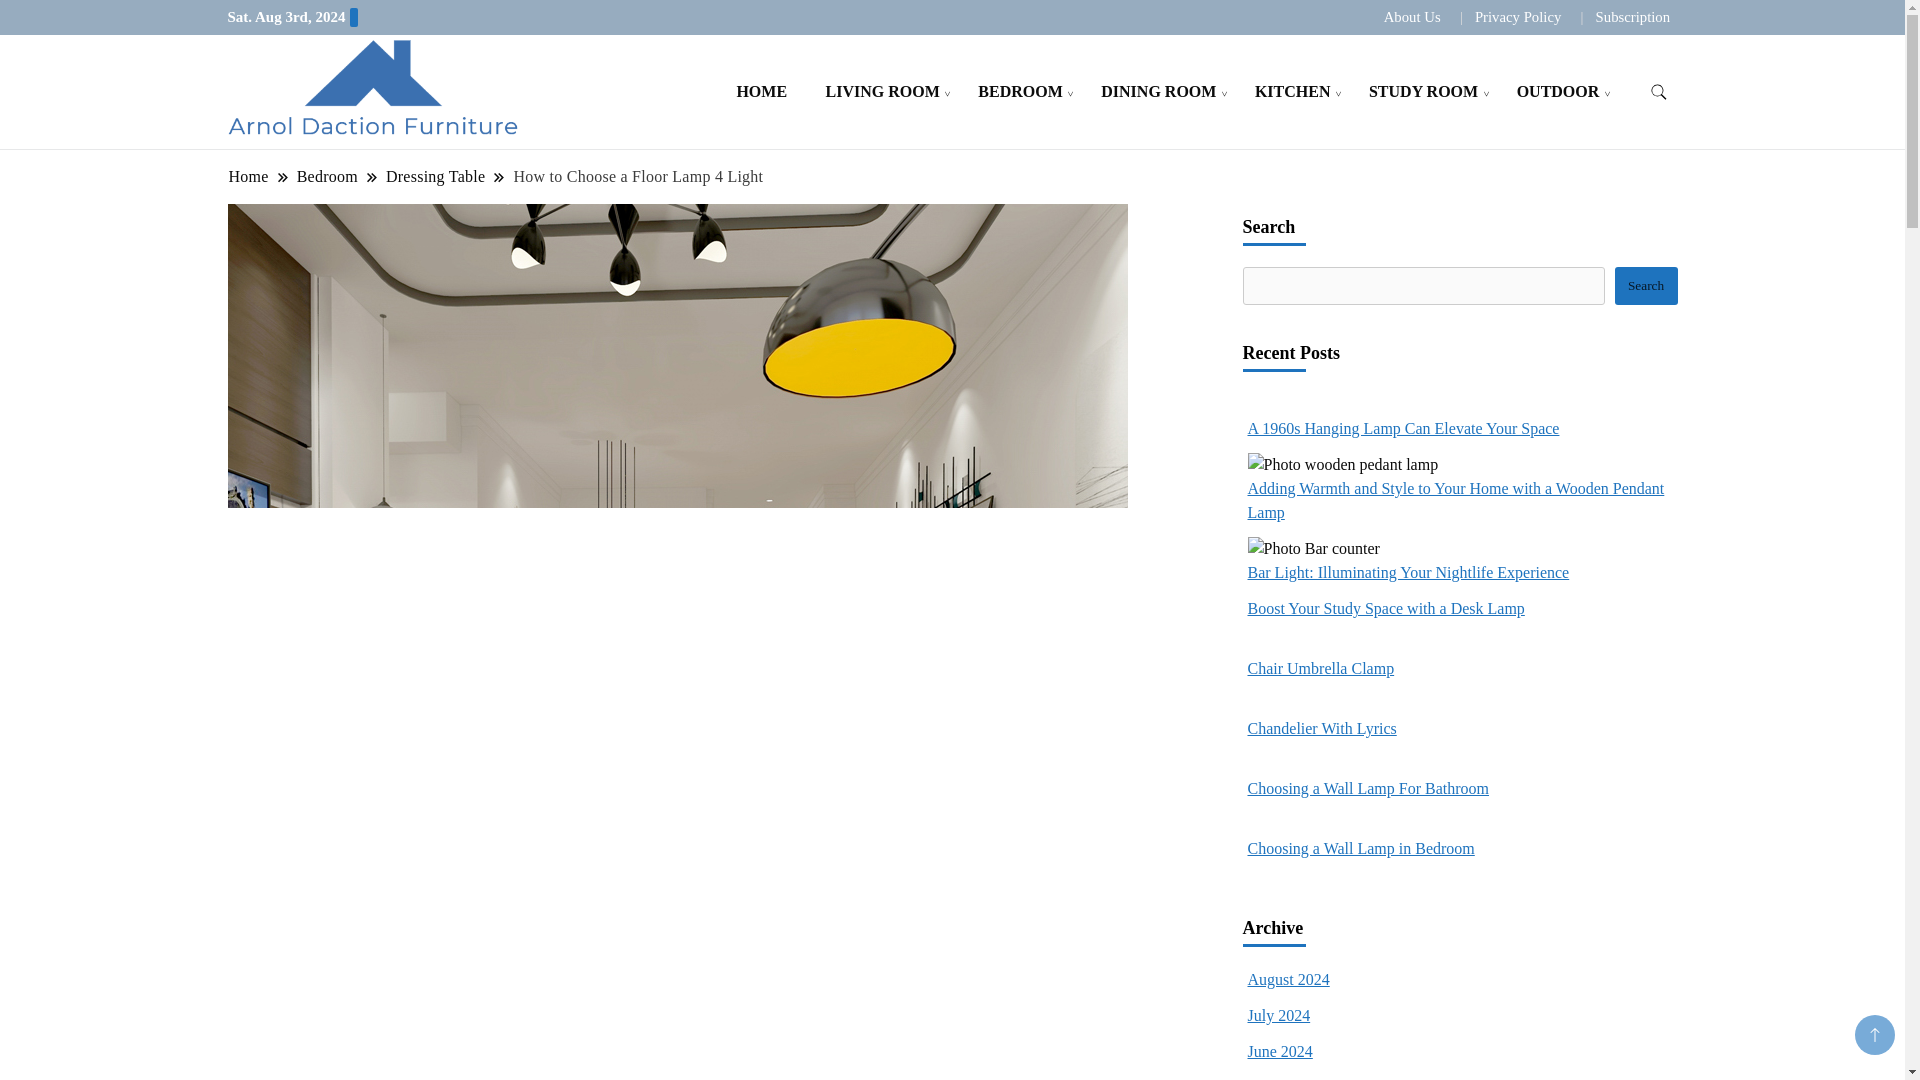 This screenshot has width=1920, height=1080. I want to click on HOME, so click(761, 90).